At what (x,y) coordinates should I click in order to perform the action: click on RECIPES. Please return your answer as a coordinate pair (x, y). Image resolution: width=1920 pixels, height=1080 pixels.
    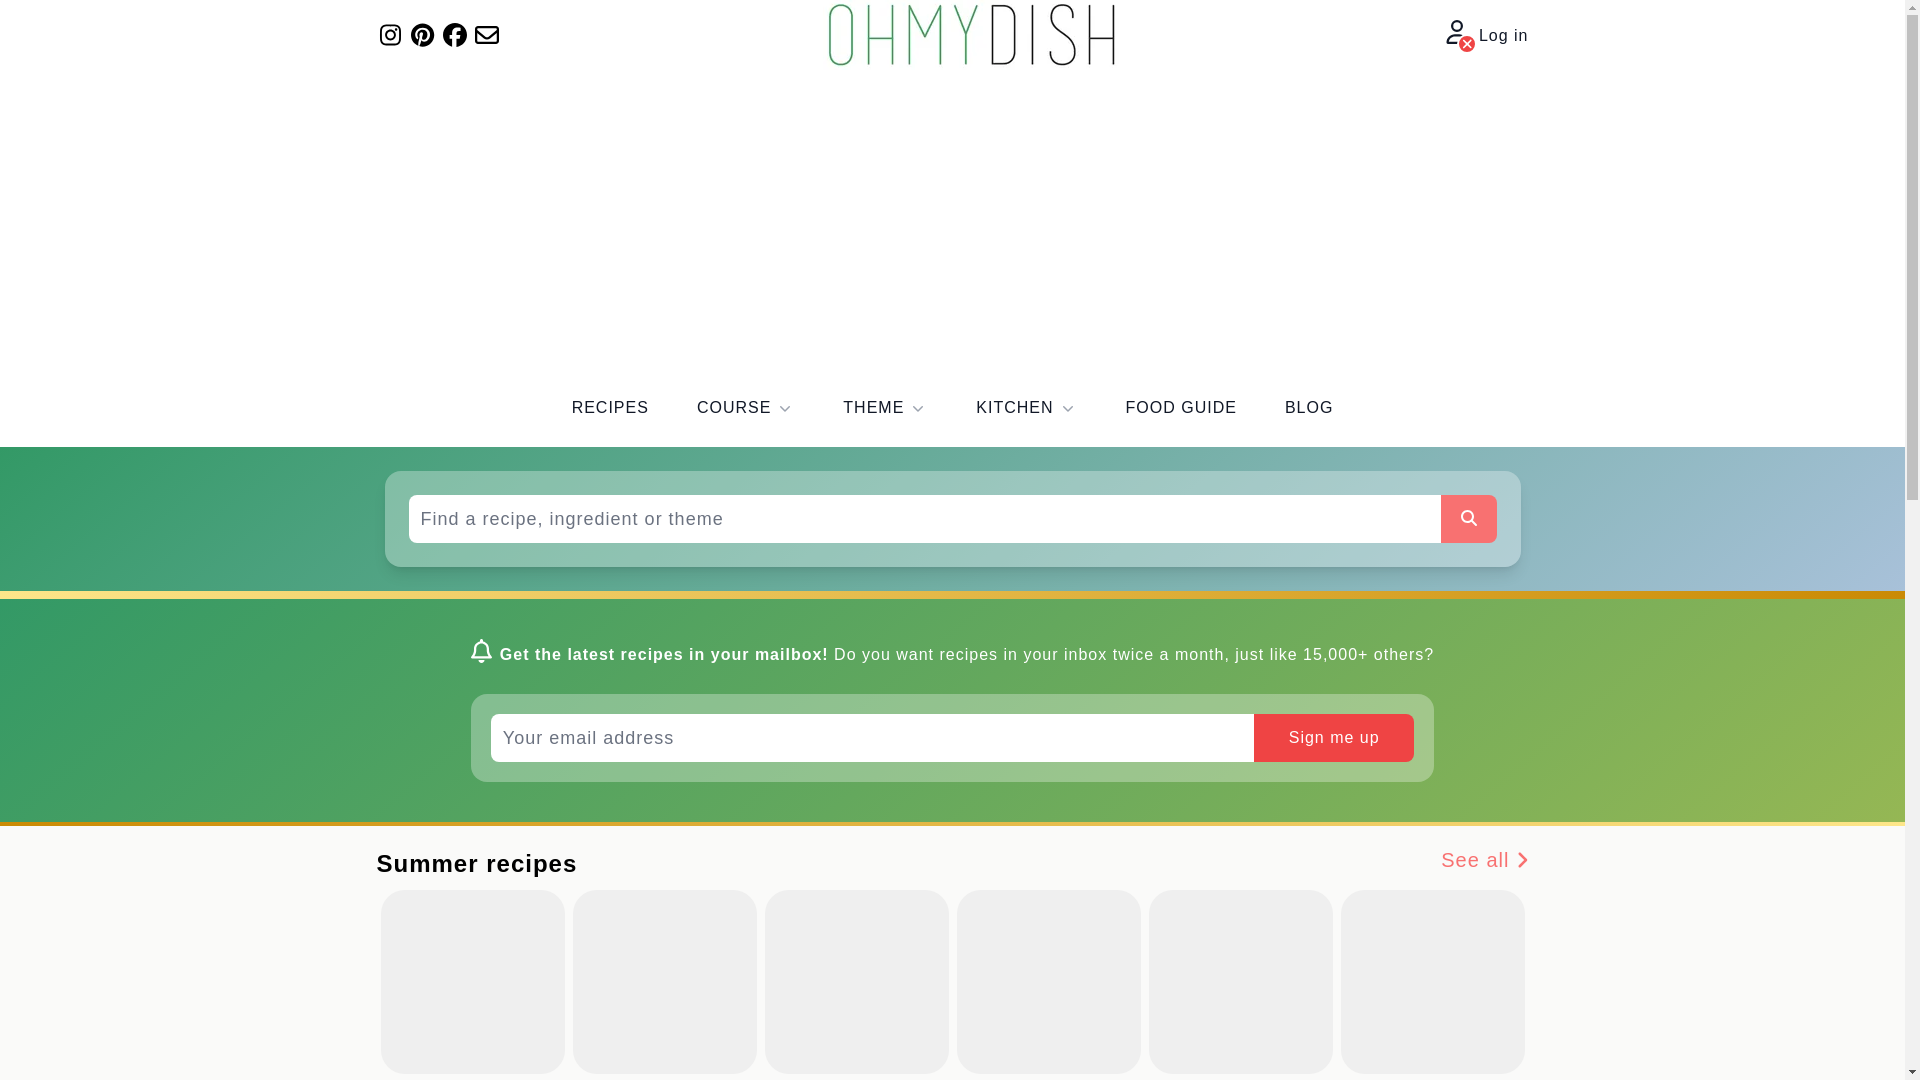
    Looking at the image, I should click on (610, 408).